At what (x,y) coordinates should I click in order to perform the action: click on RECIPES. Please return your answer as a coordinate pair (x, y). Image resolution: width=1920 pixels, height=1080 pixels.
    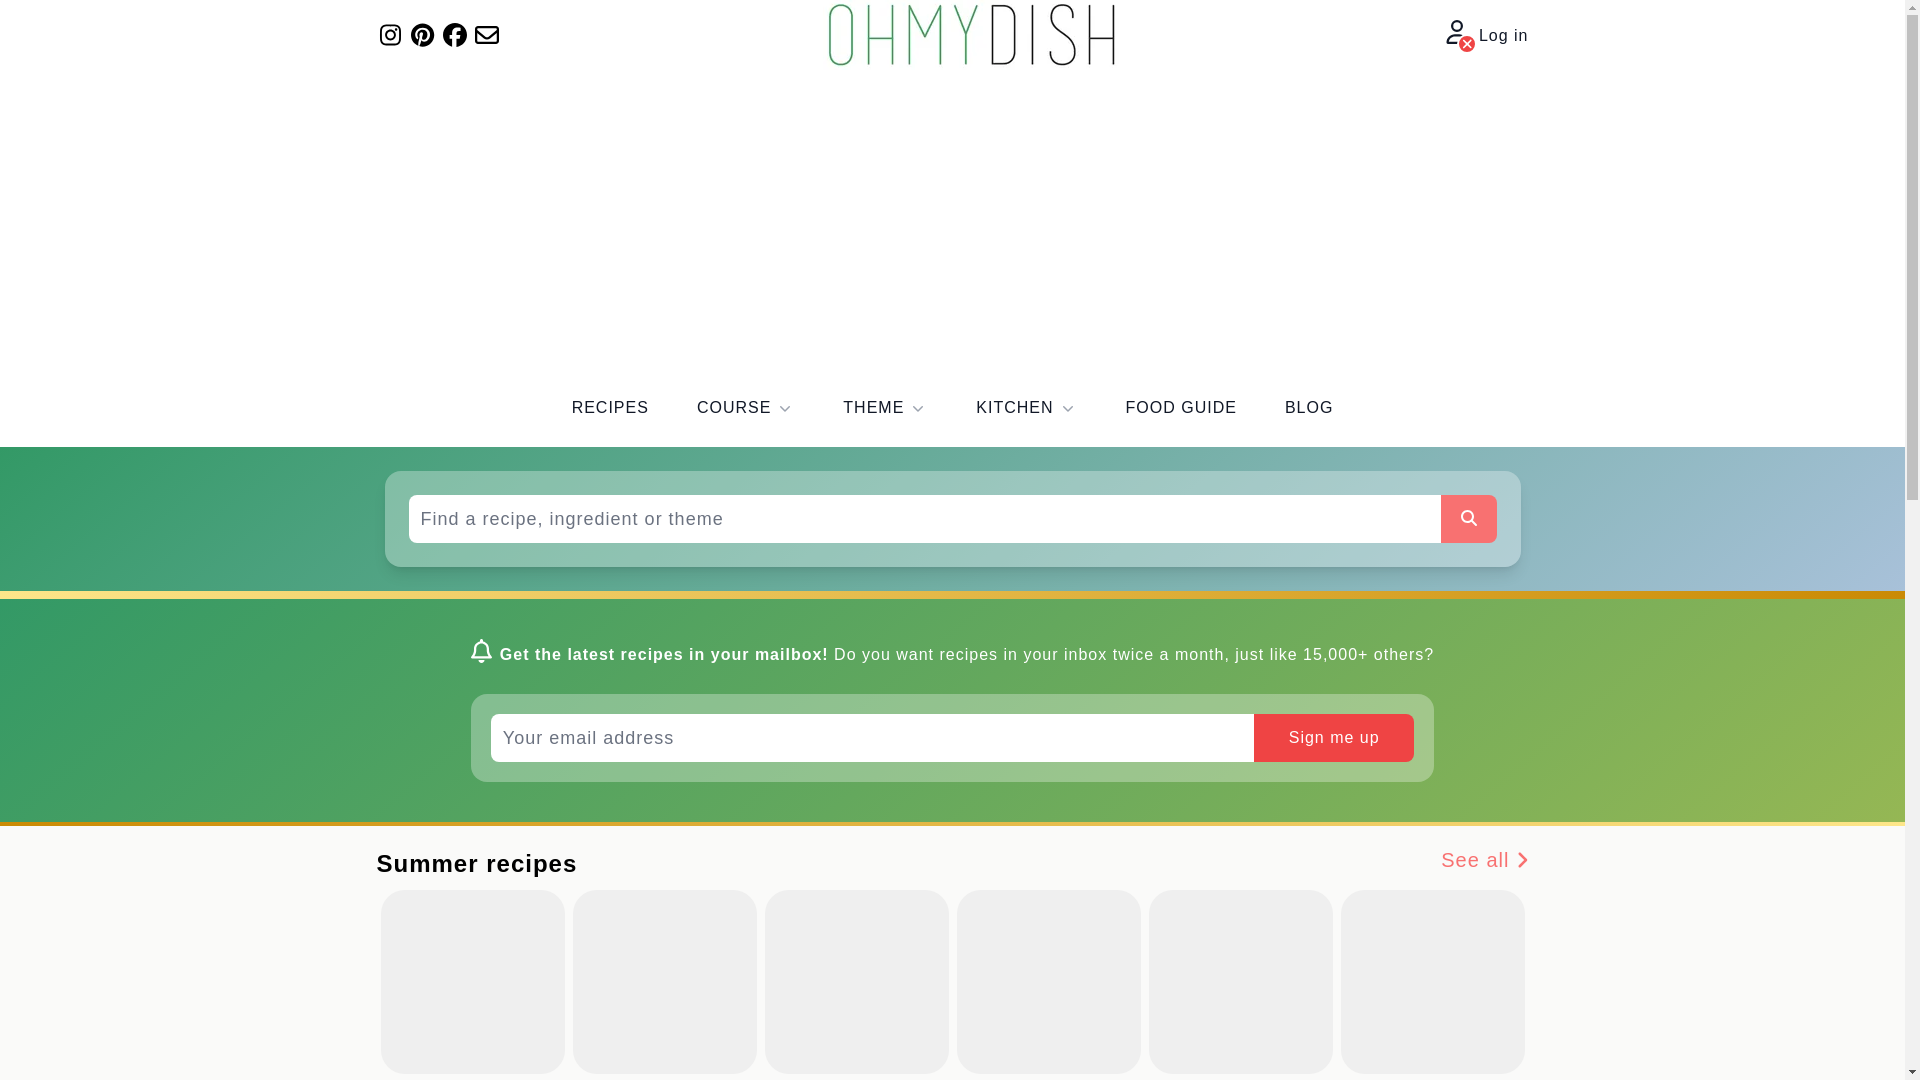
    Looking at the image, I should click on (610, 408).